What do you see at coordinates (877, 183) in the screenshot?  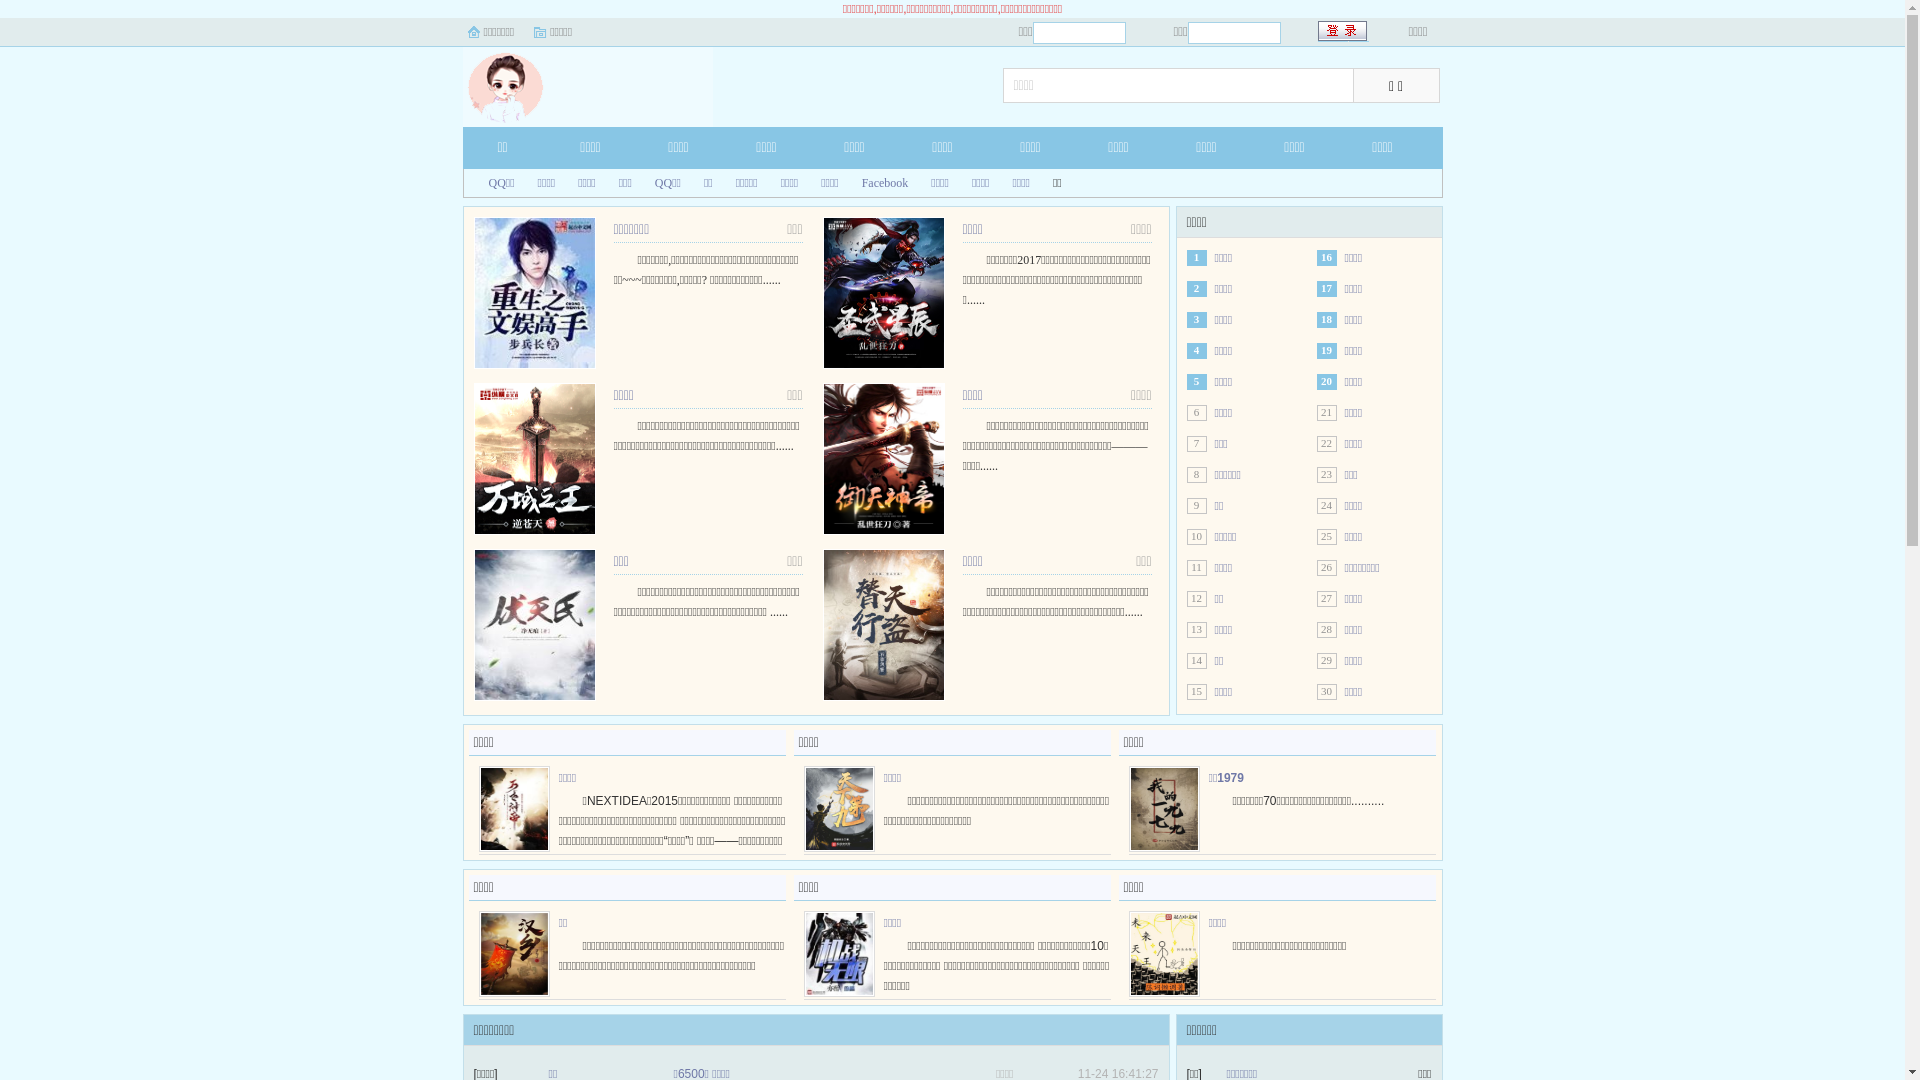 I see `Facebook` at bounding box center [877, 183].